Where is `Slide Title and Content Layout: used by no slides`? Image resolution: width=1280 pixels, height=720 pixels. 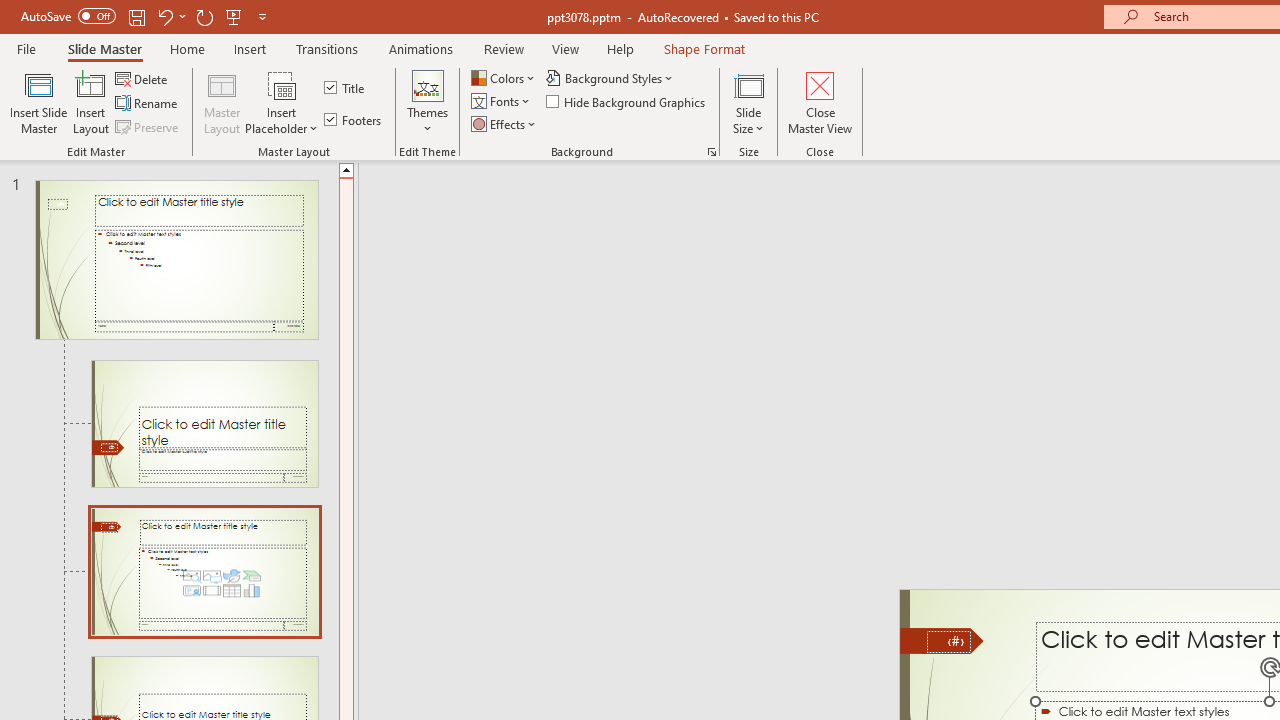 Slide Title and Content Layout: used by no slides is located at coordinates (204, 572).